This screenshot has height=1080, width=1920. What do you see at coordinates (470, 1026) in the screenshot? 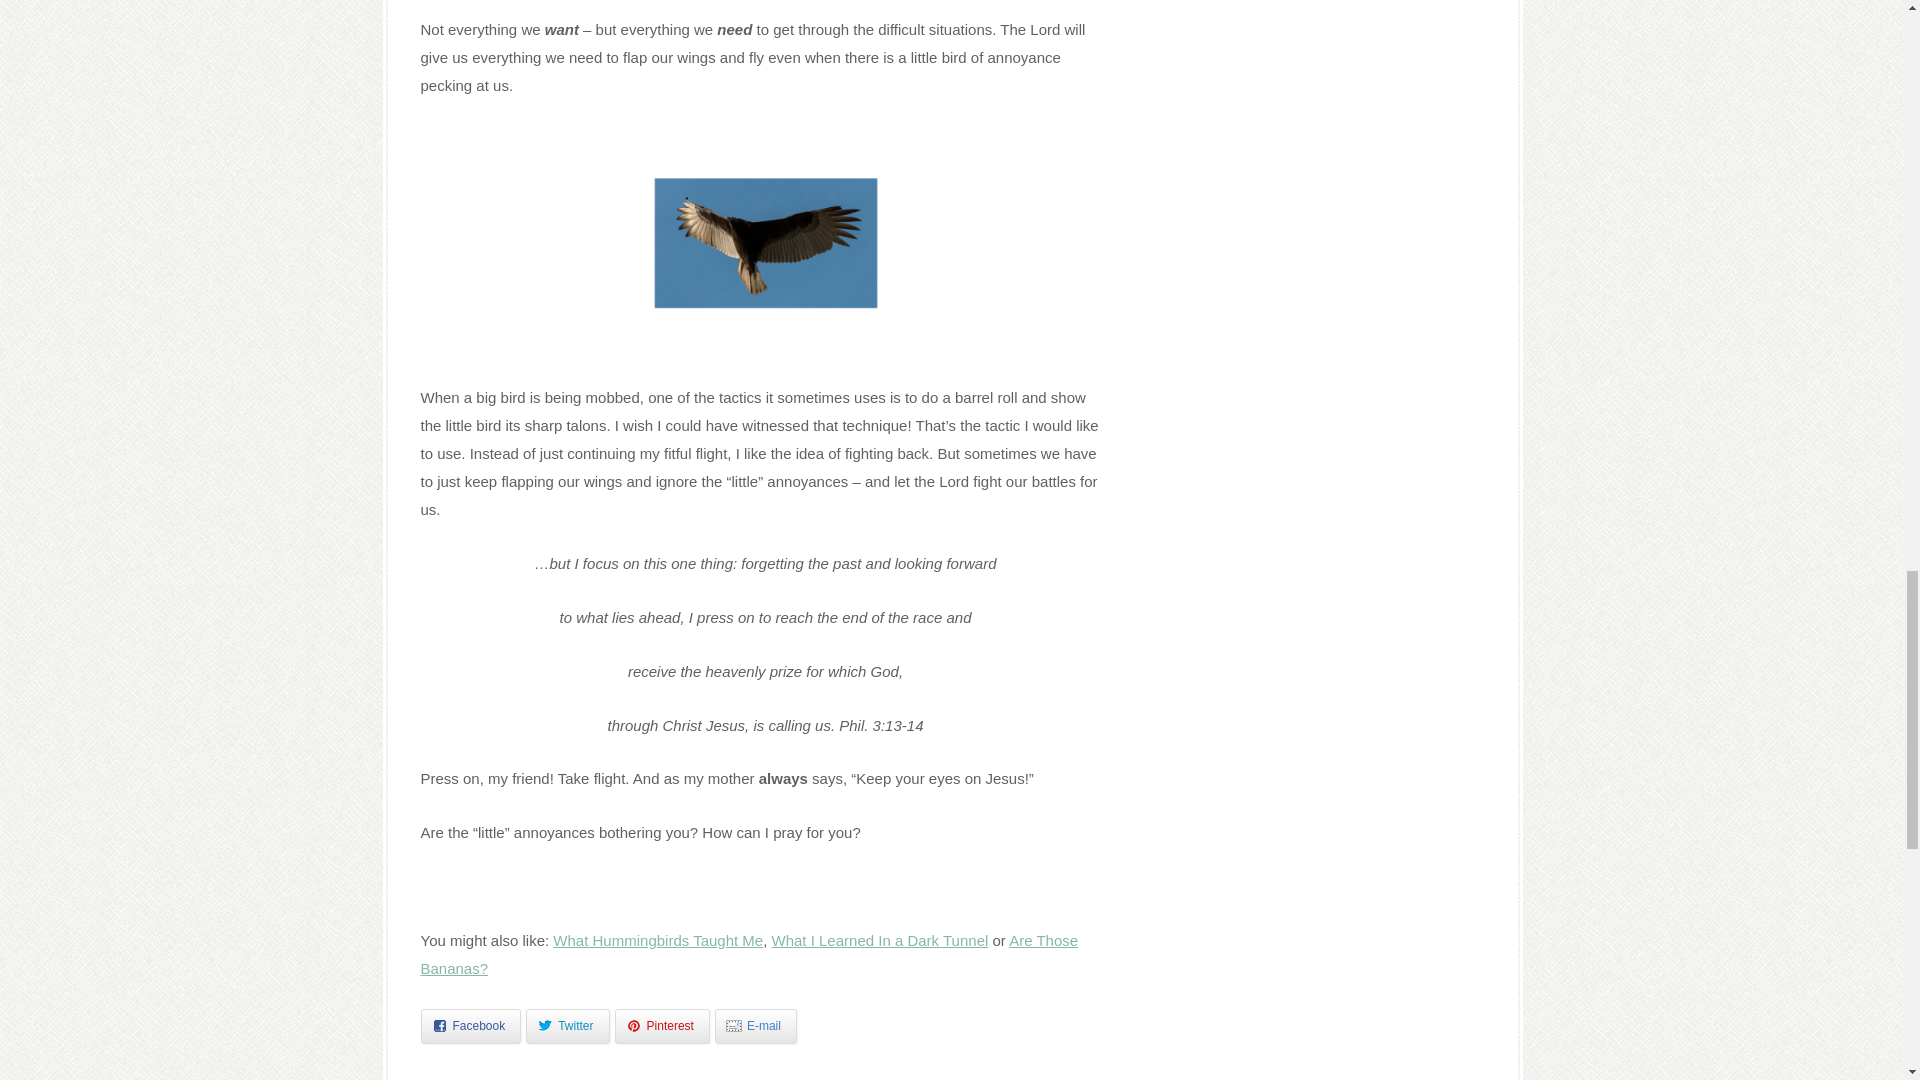
I see `Share this article on Facebook` at bounding box center [470, 1026].